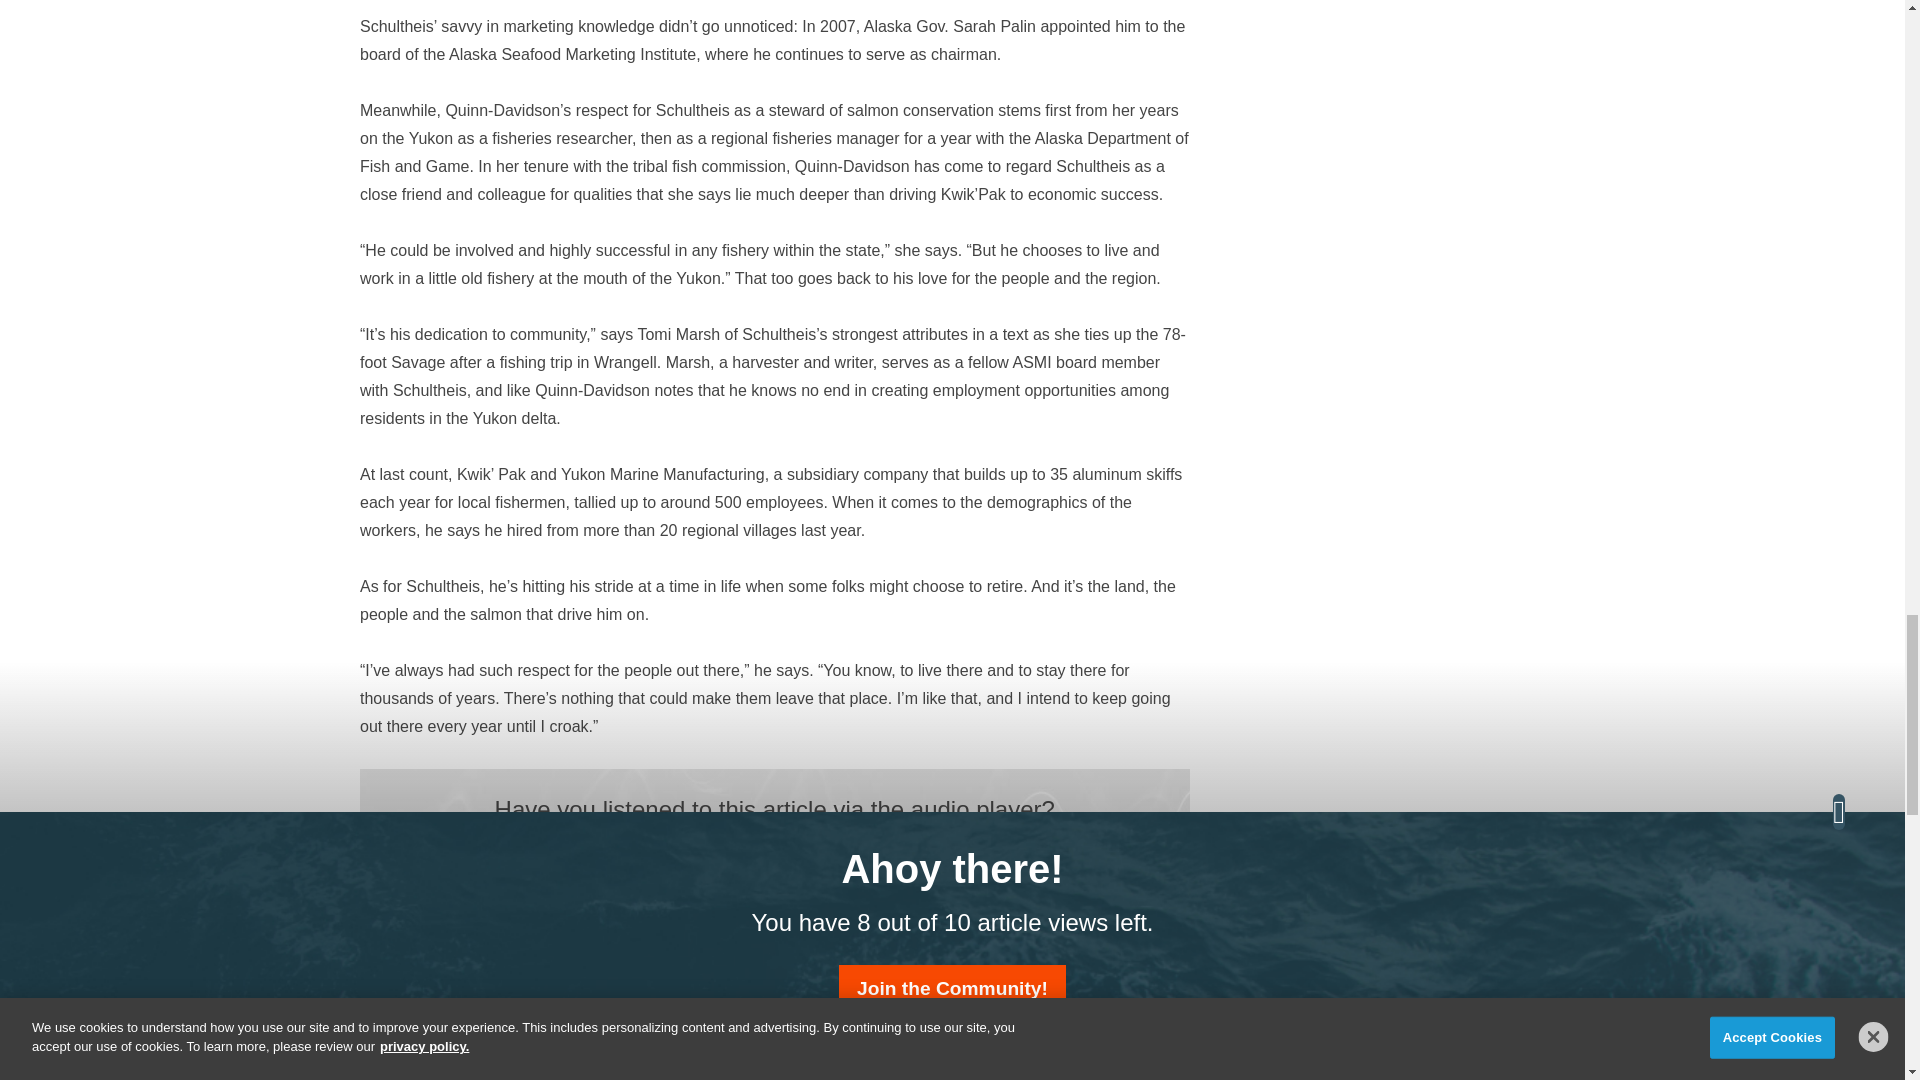 The height and width of the screenshot is (1080, 1920). Describe the element at coordinates (792, 905) in the screenshot. I see `Connect with us on LinkedIn` at that location.